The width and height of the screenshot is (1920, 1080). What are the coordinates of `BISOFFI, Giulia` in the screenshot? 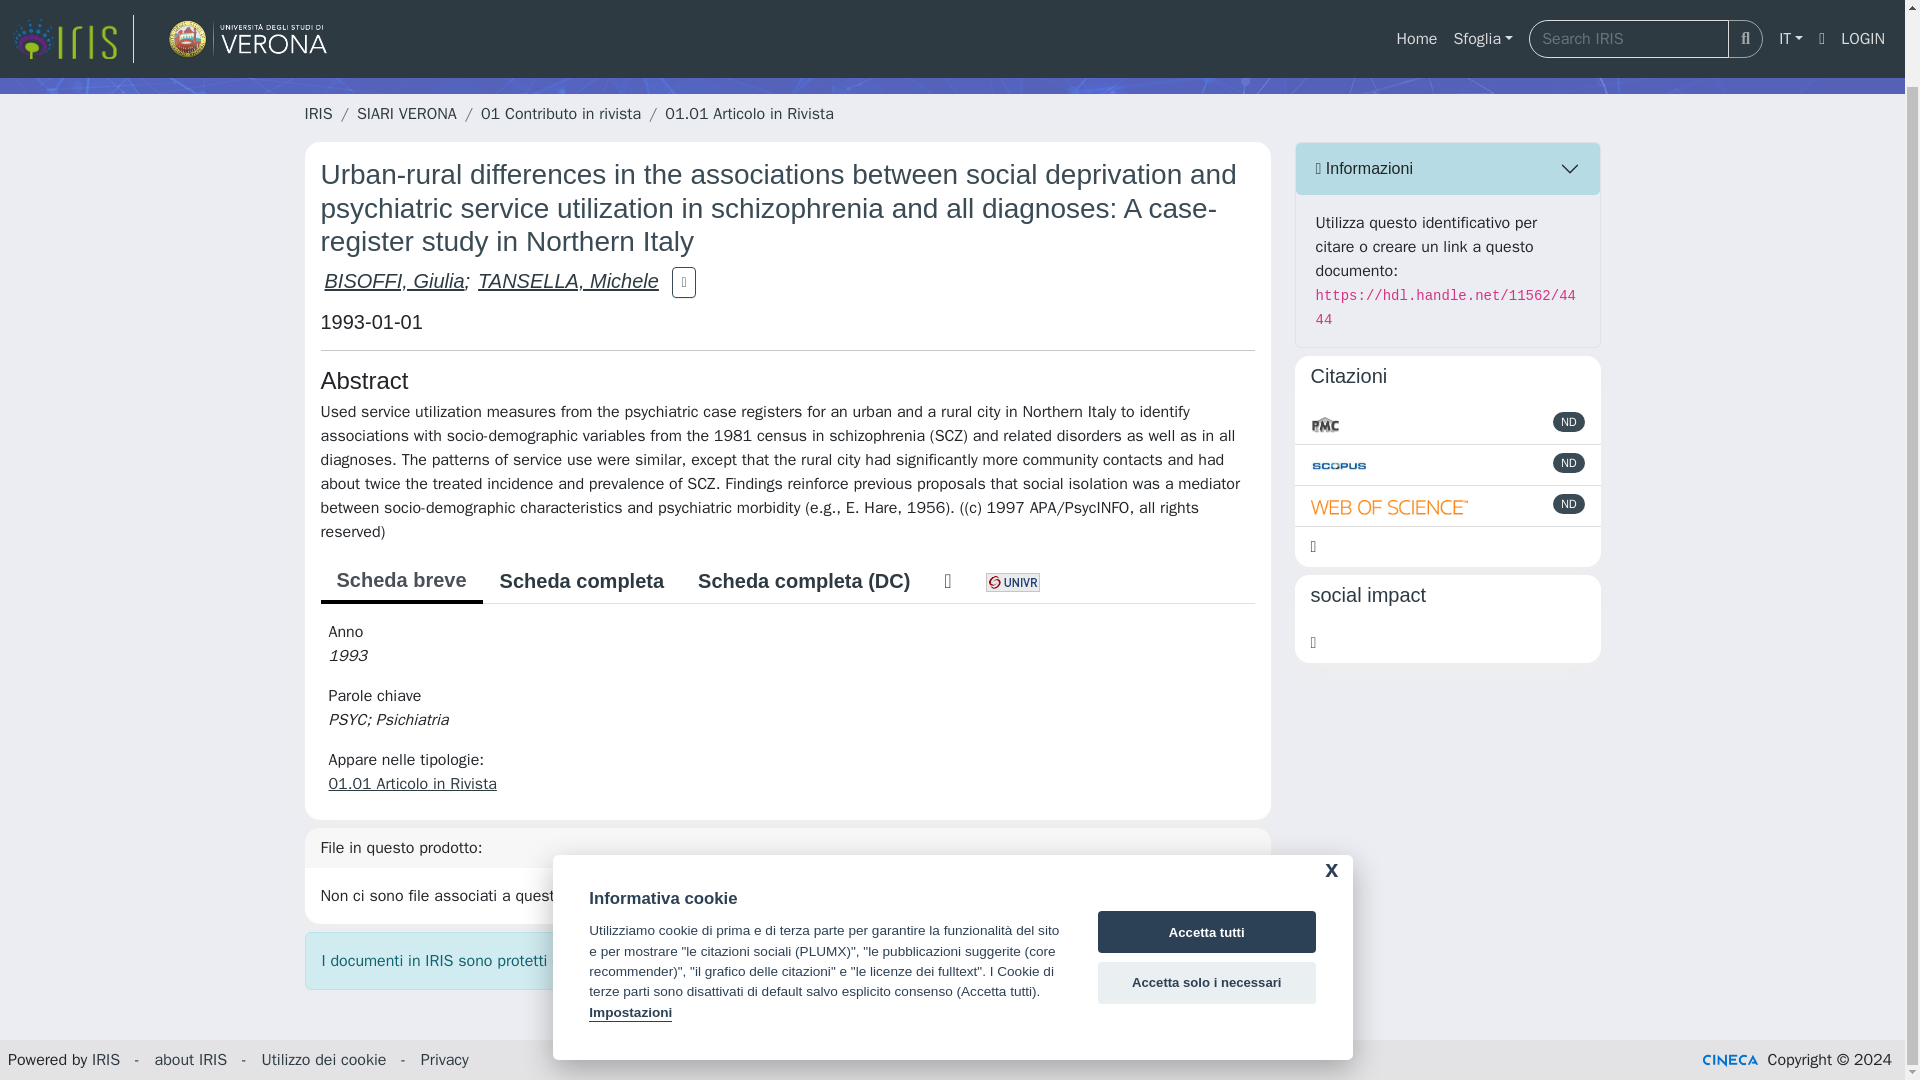 It's located at (394, 280).